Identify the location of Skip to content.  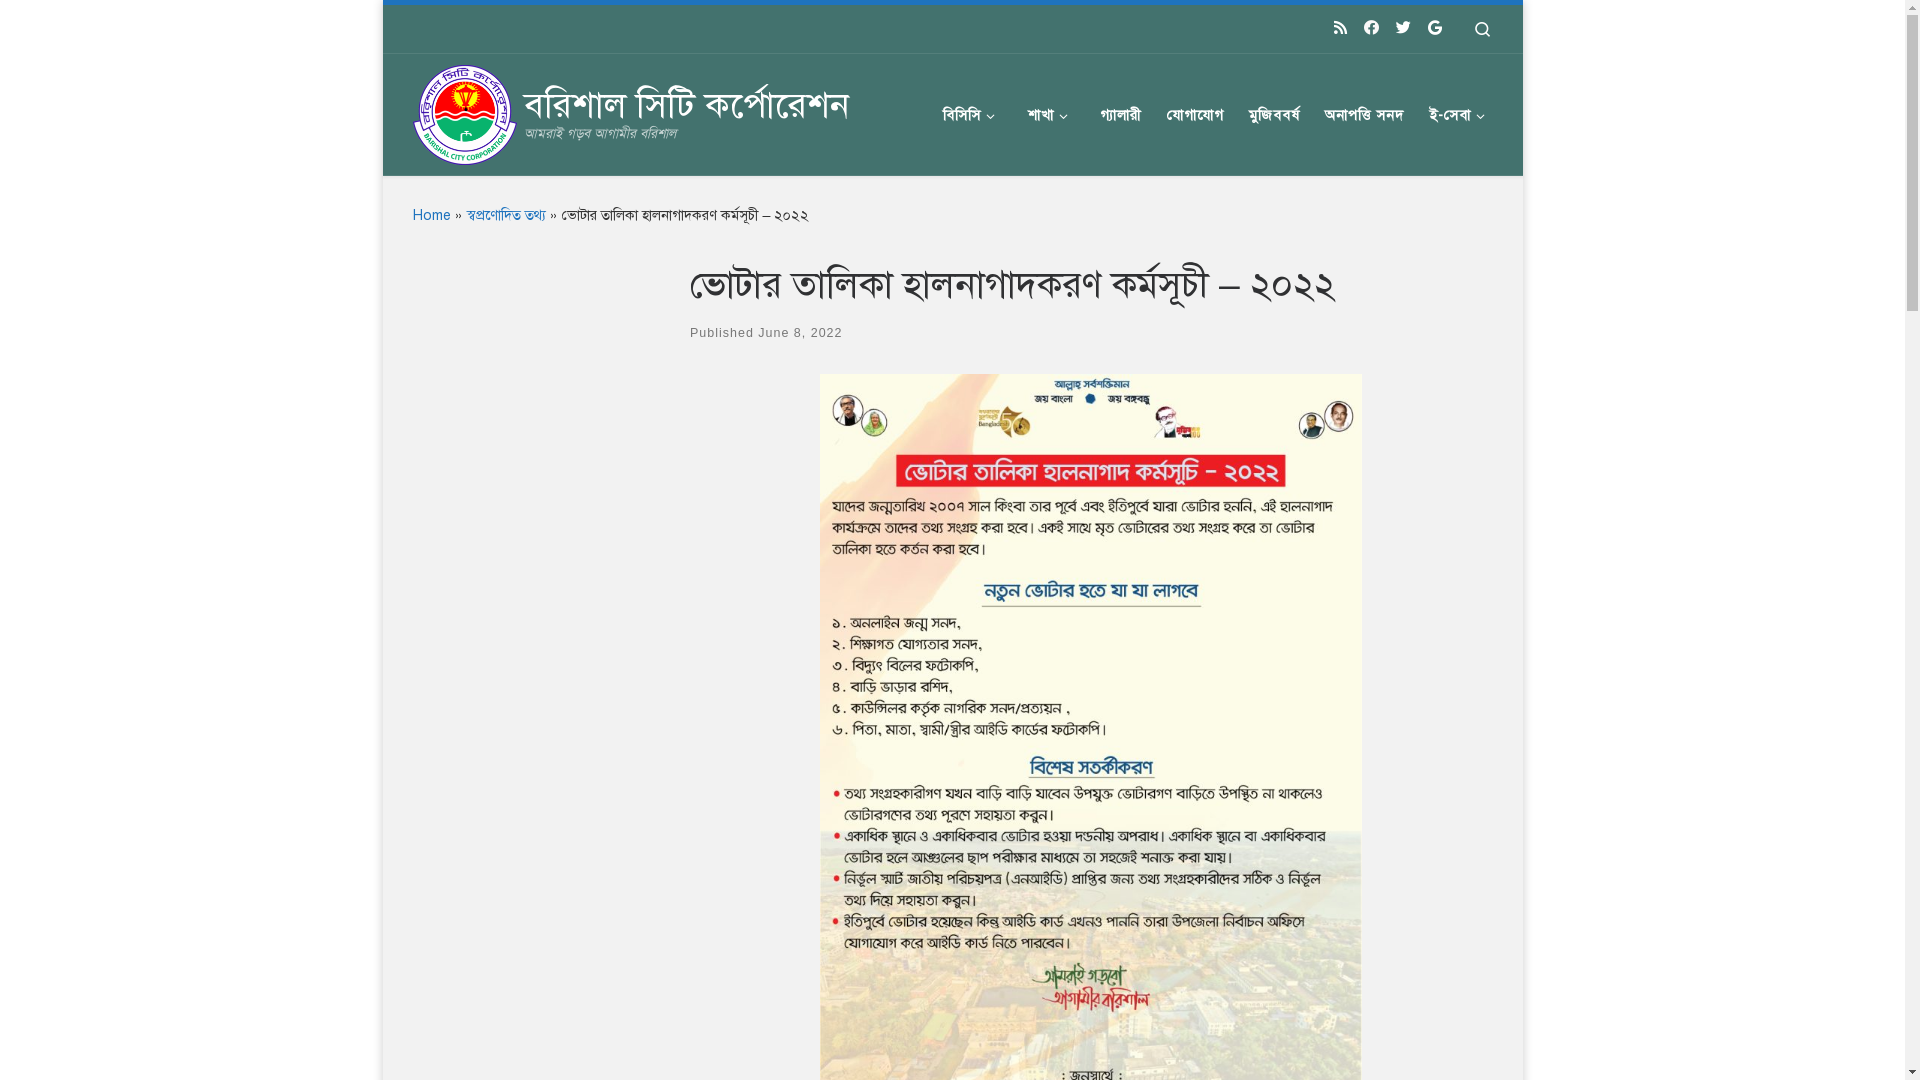
(80, 28).